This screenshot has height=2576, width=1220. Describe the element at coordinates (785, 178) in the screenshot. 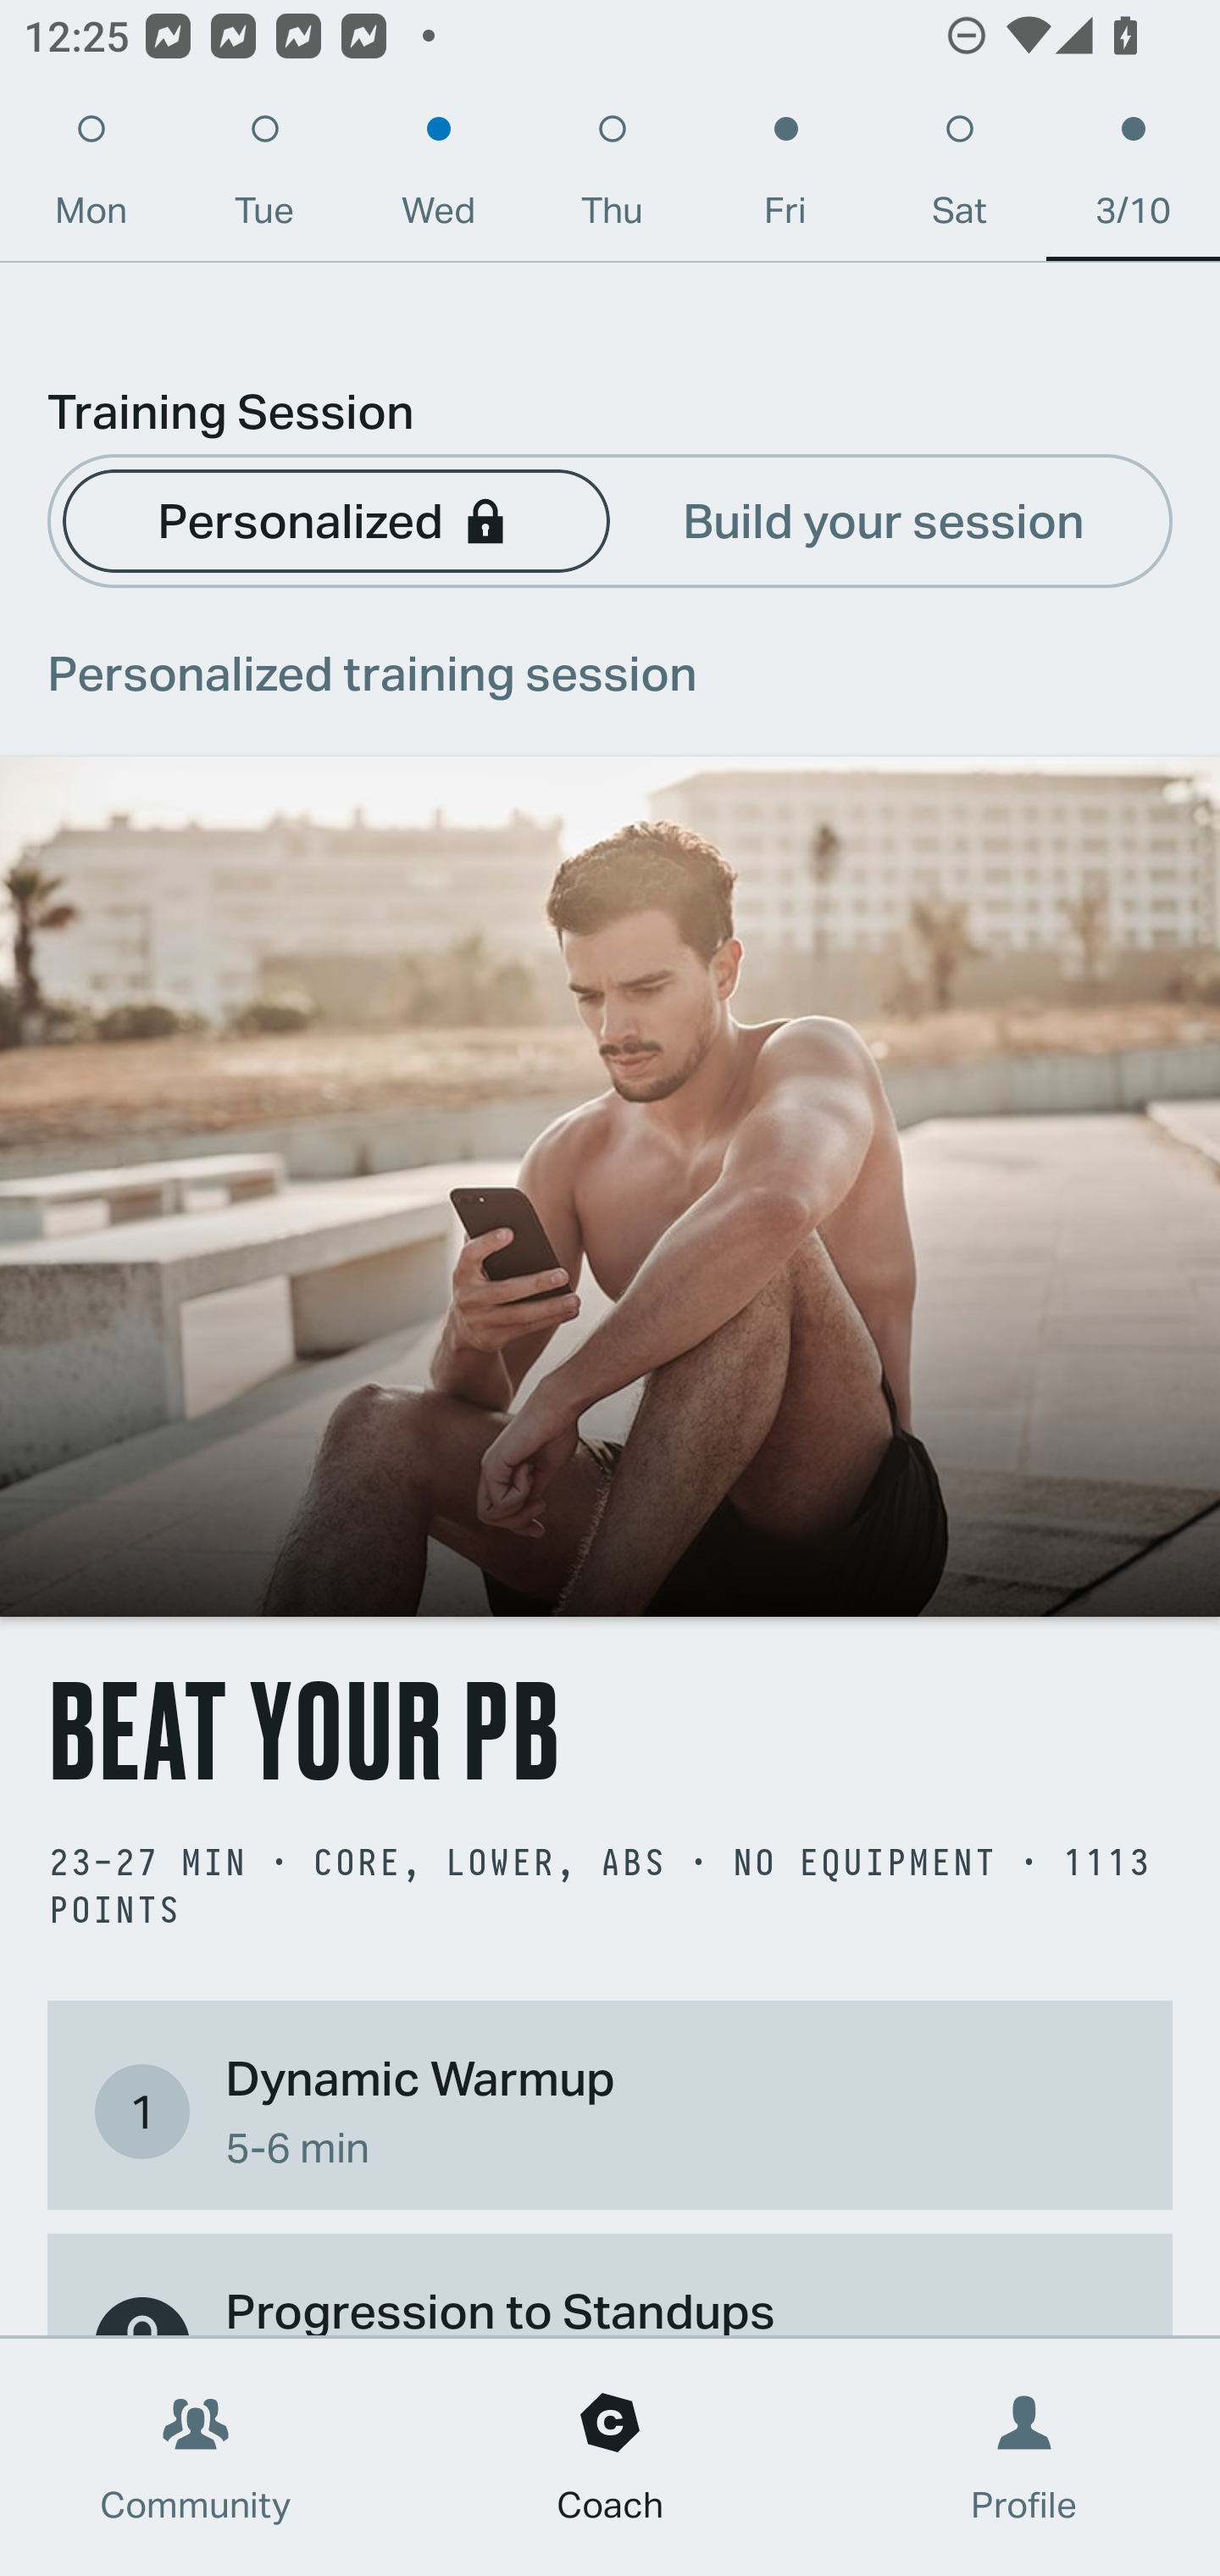

I see `Fri` at that location.